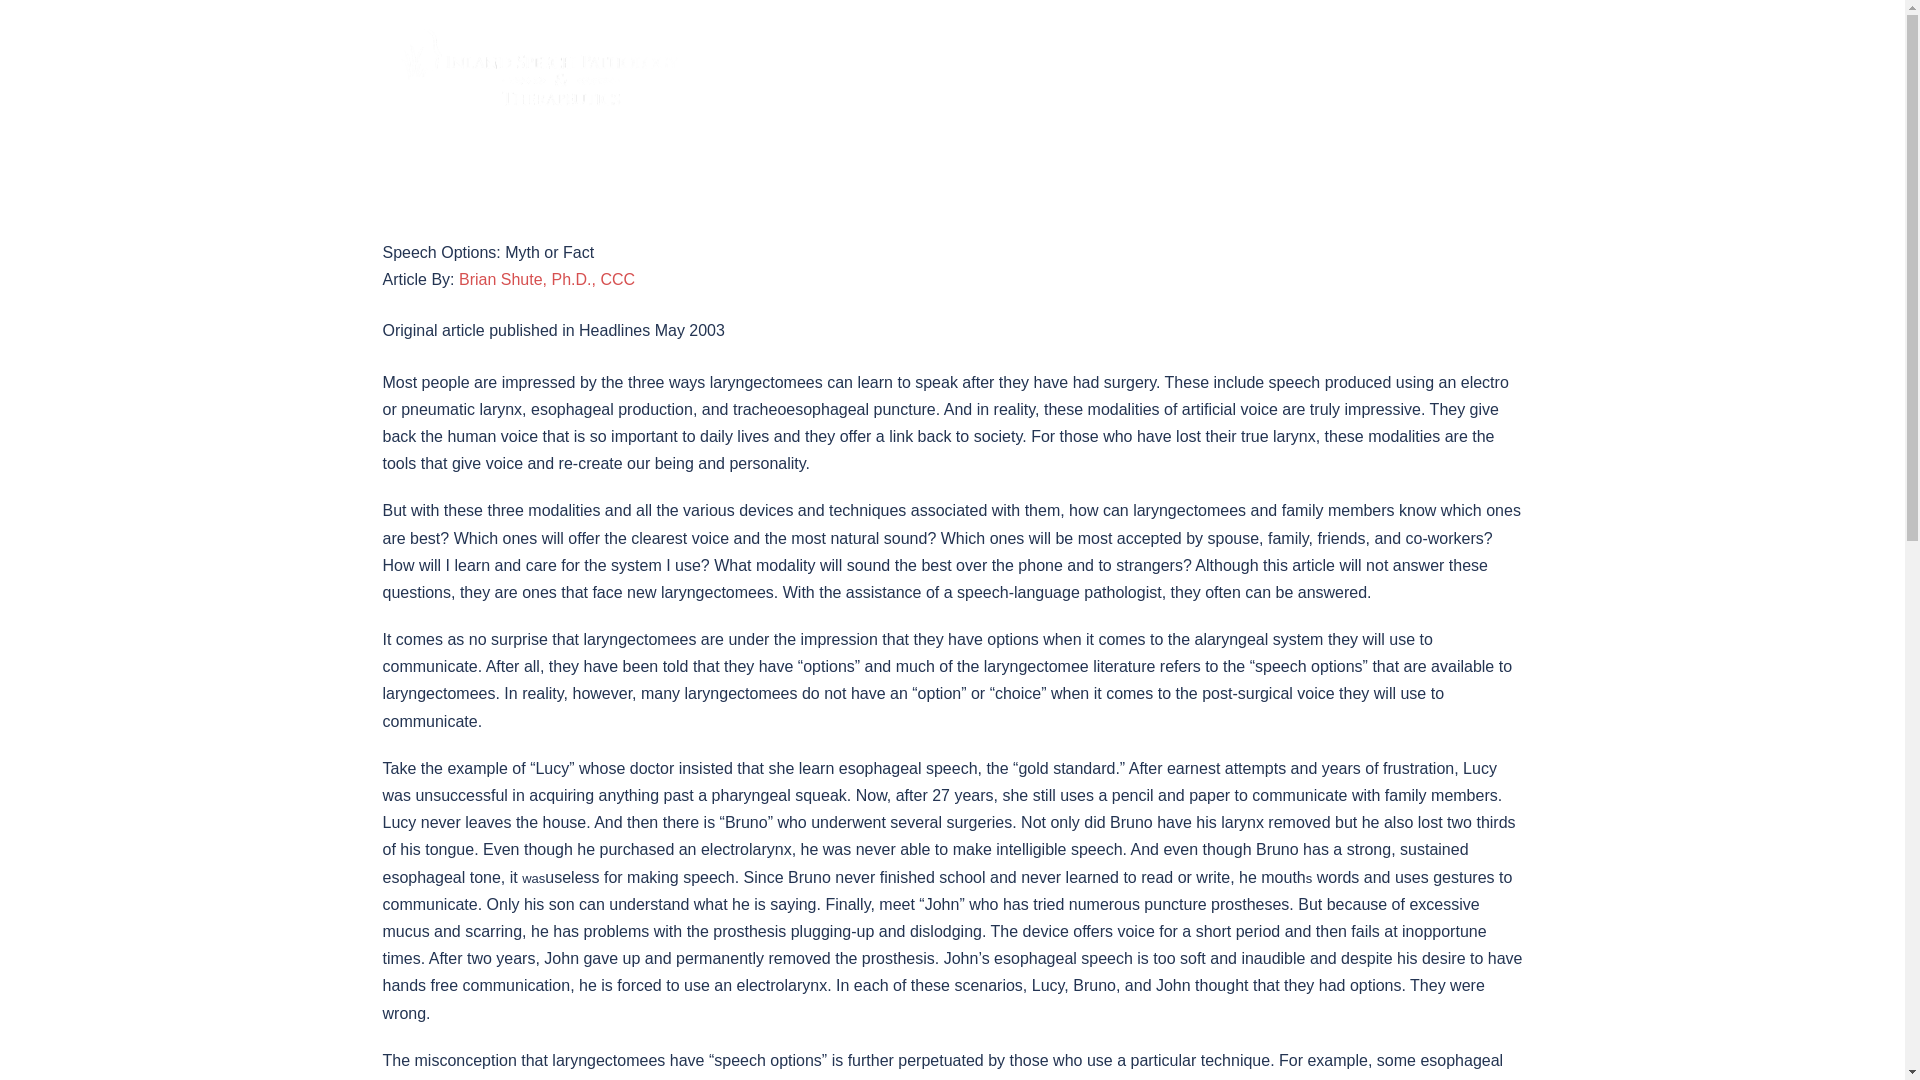  Describe the element at coordinates (546, 280) in the screenshot. I see `Brian Shute, Ph.D., CCC` at that location.